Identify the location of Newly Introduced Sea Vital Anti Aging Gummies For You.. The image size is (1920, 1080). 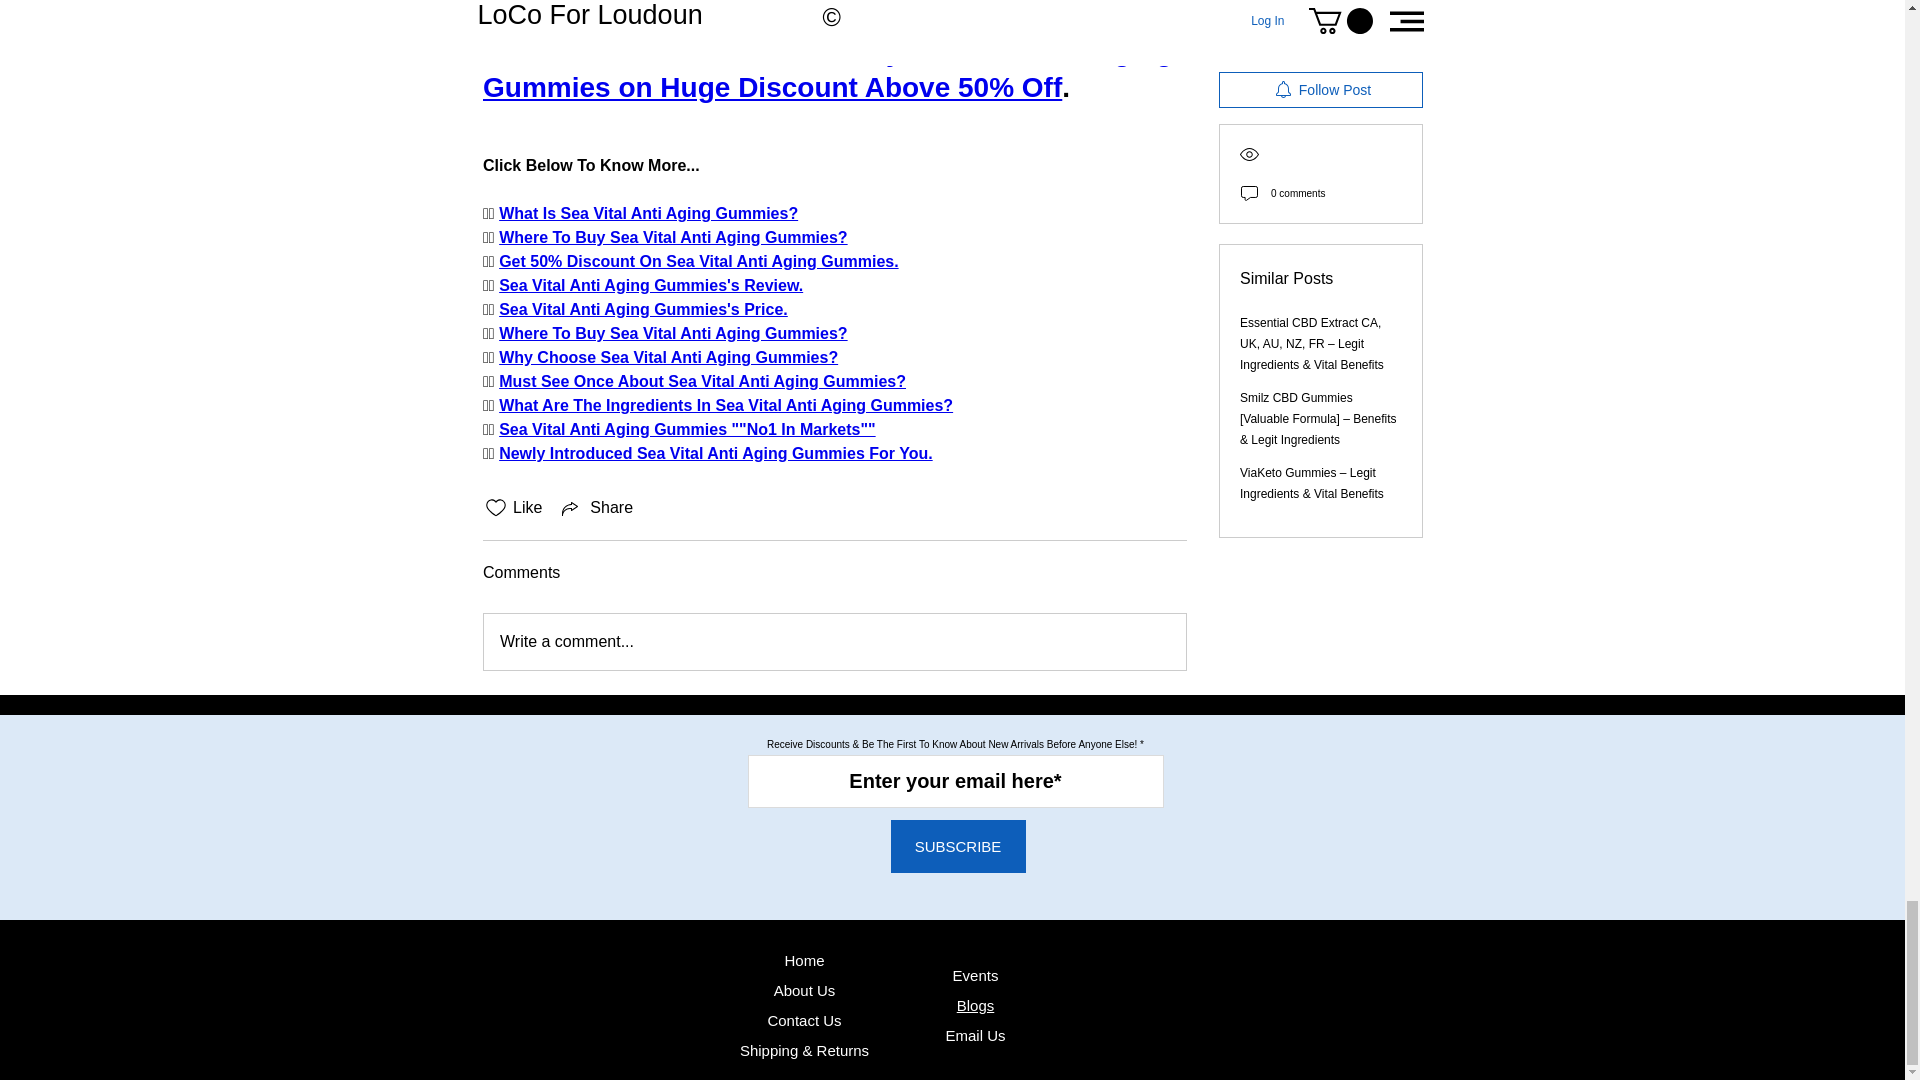
(716, 453).